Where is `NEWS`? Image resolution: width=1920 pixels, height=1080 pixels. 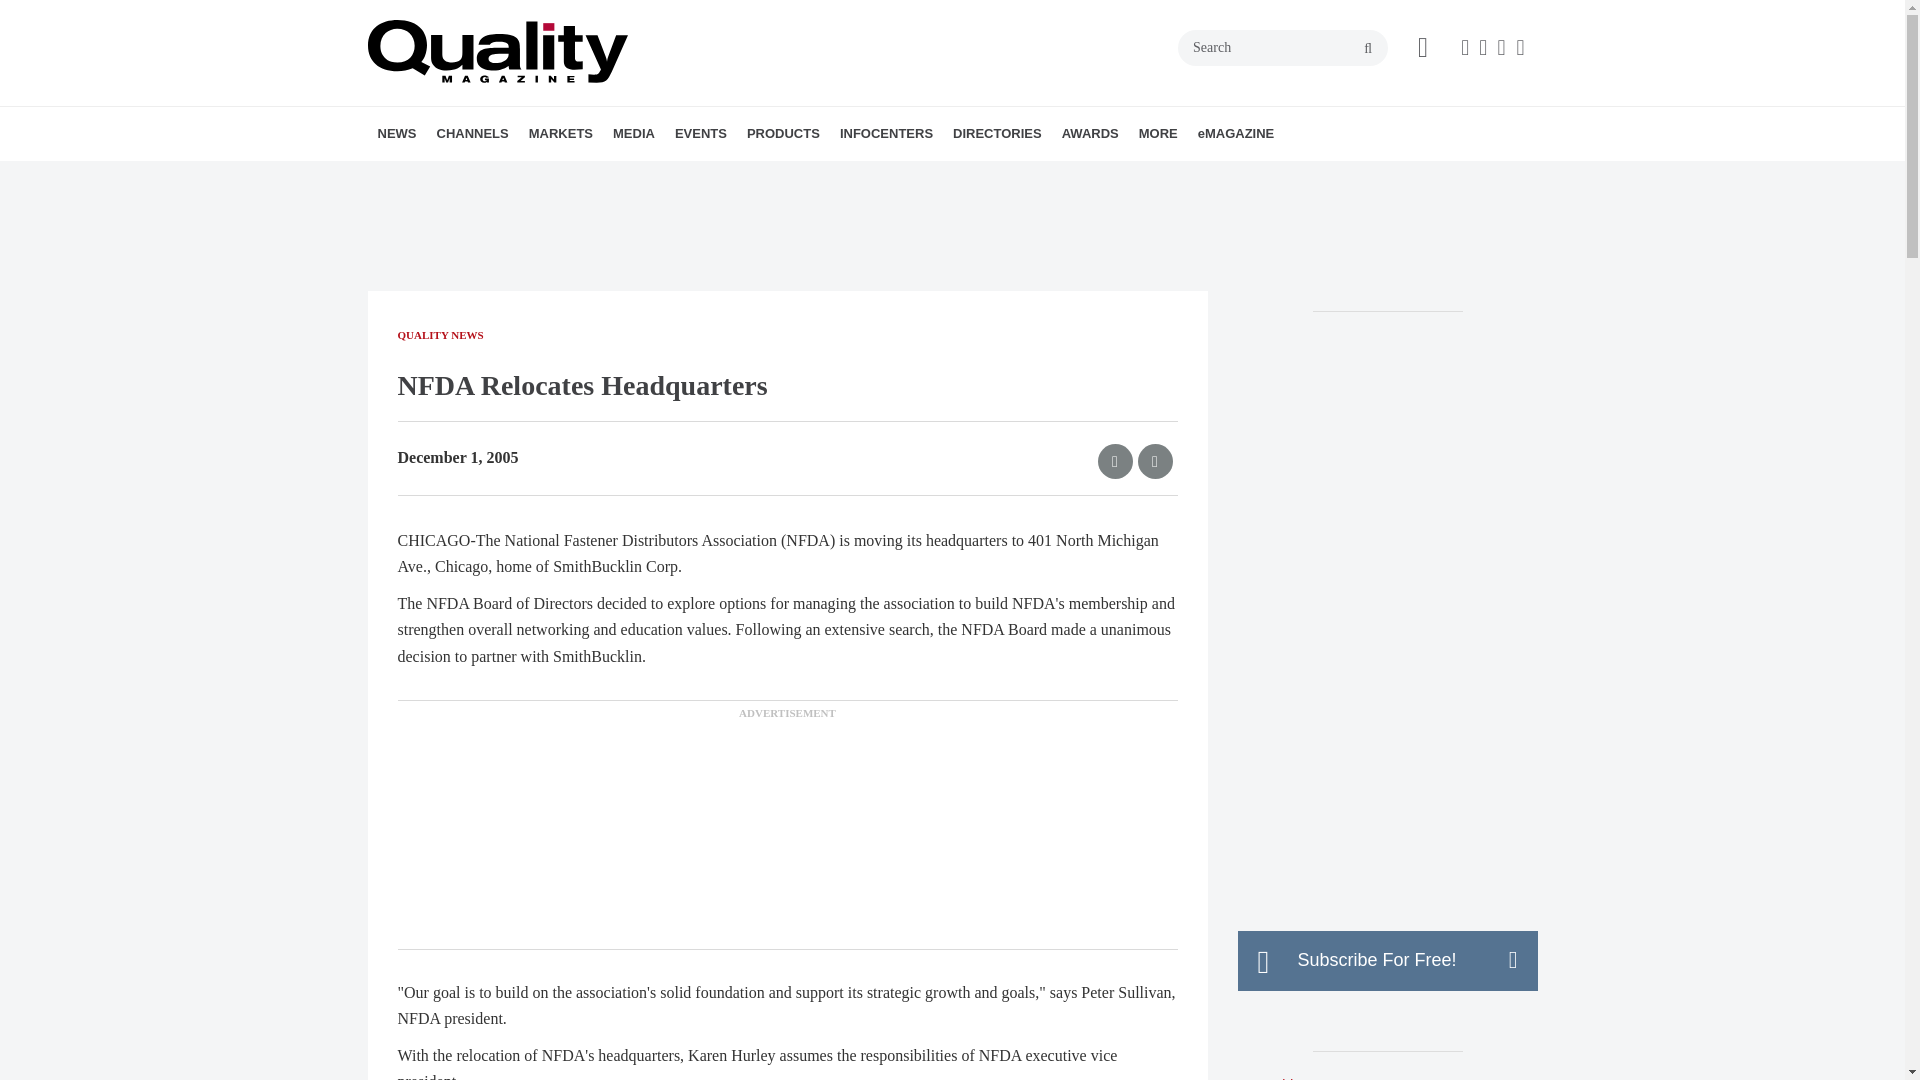 NEWS is located at coordinates (397, 133).